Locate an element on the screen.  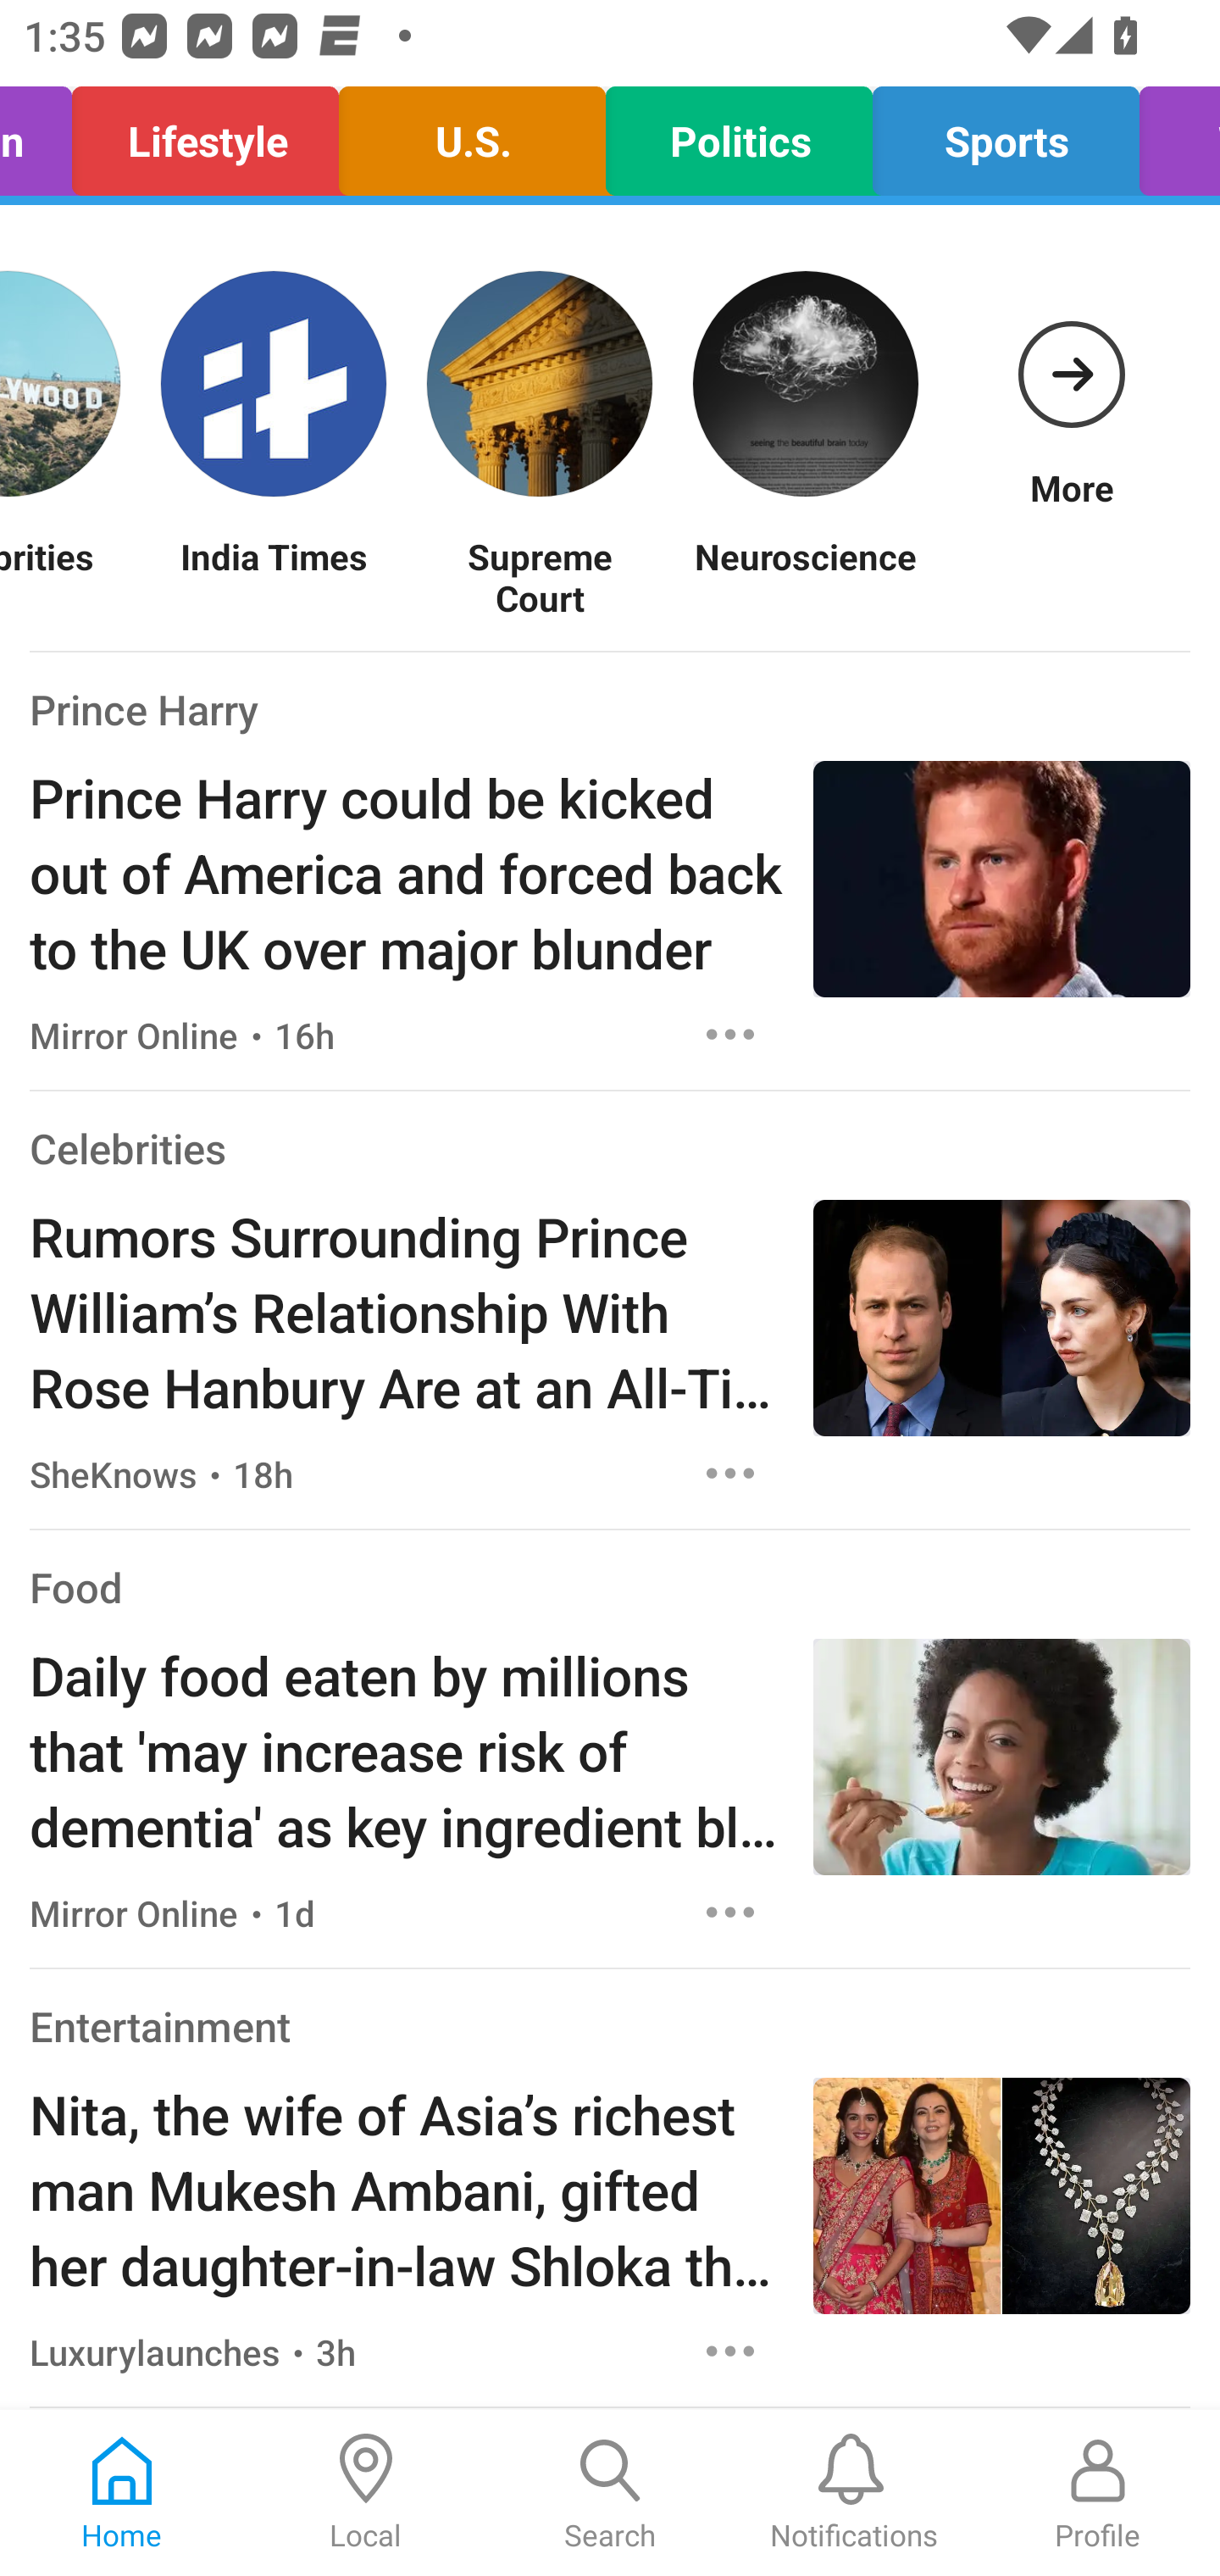
Prince Harry is located at coordinates (144, 708).